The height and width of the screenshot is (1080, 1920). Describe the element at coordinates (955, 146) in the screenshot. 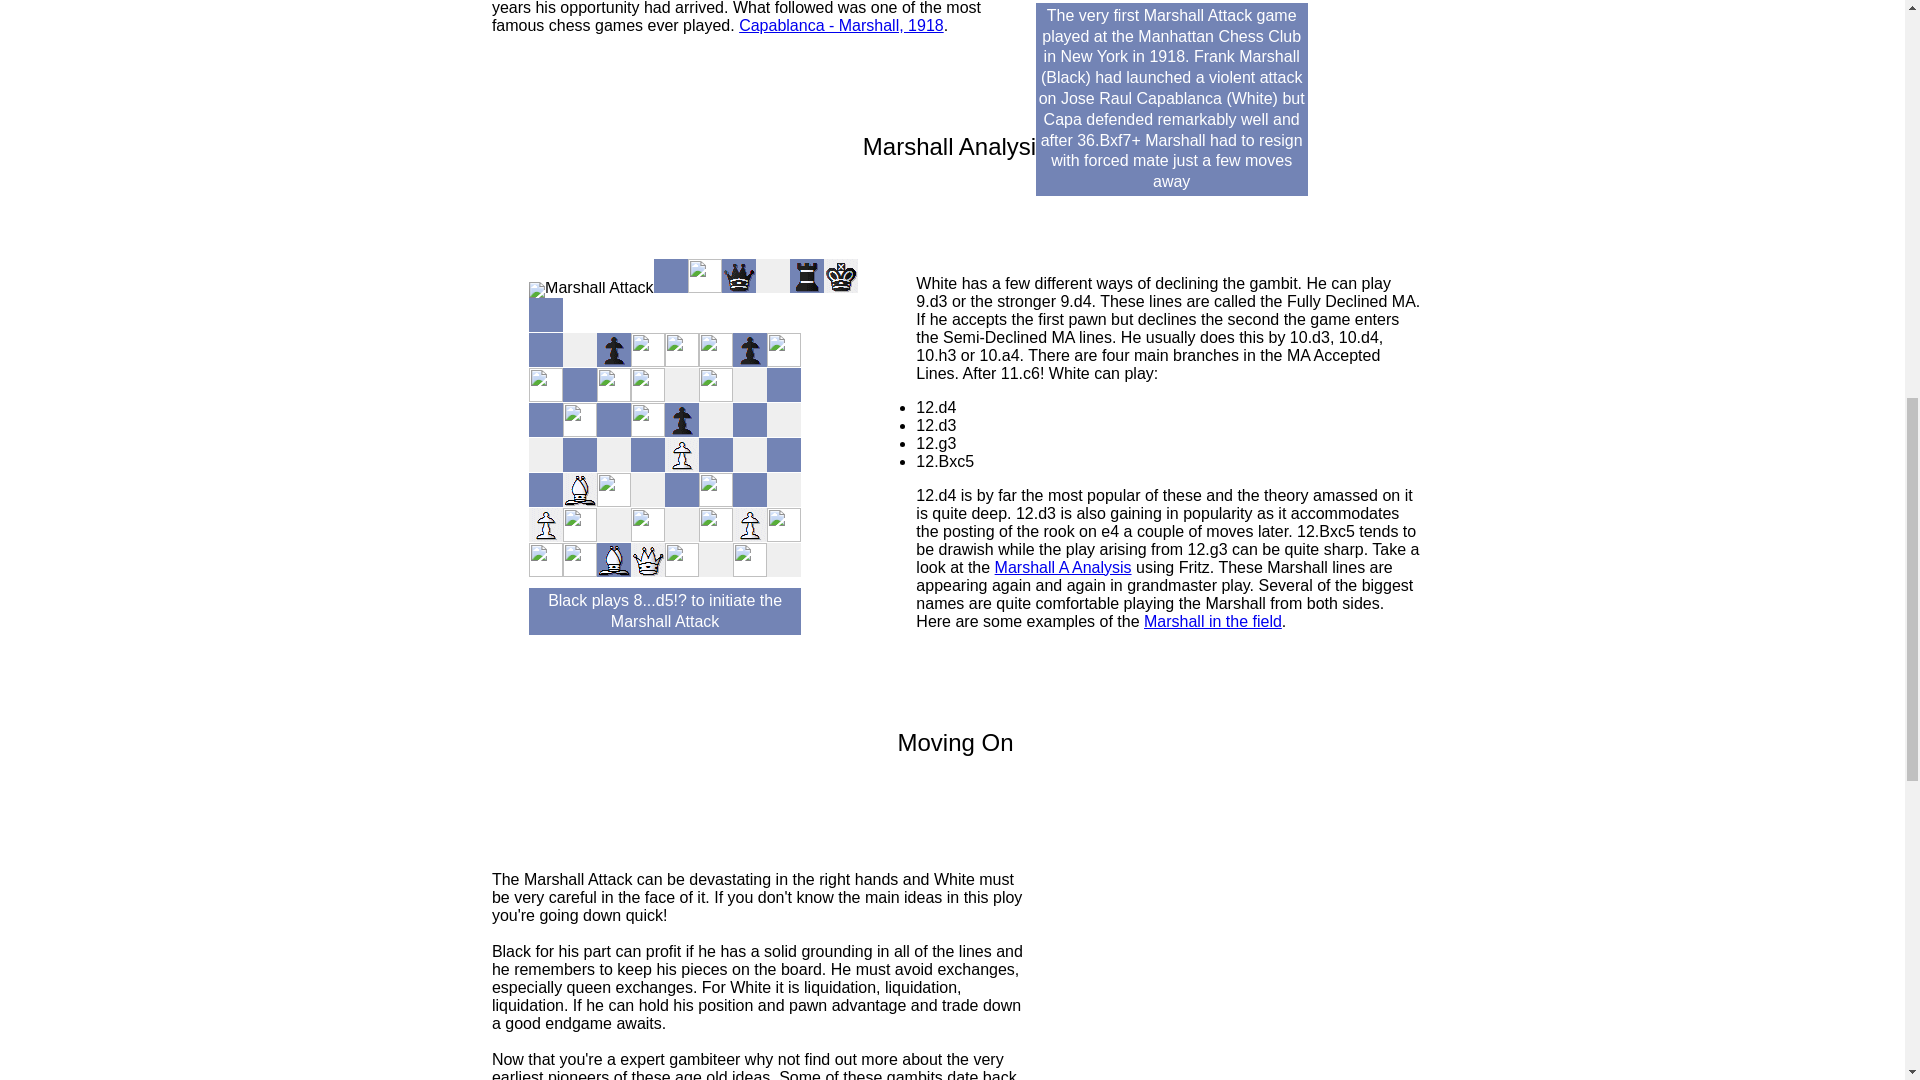

I see `Marshall Analysis` at that location.